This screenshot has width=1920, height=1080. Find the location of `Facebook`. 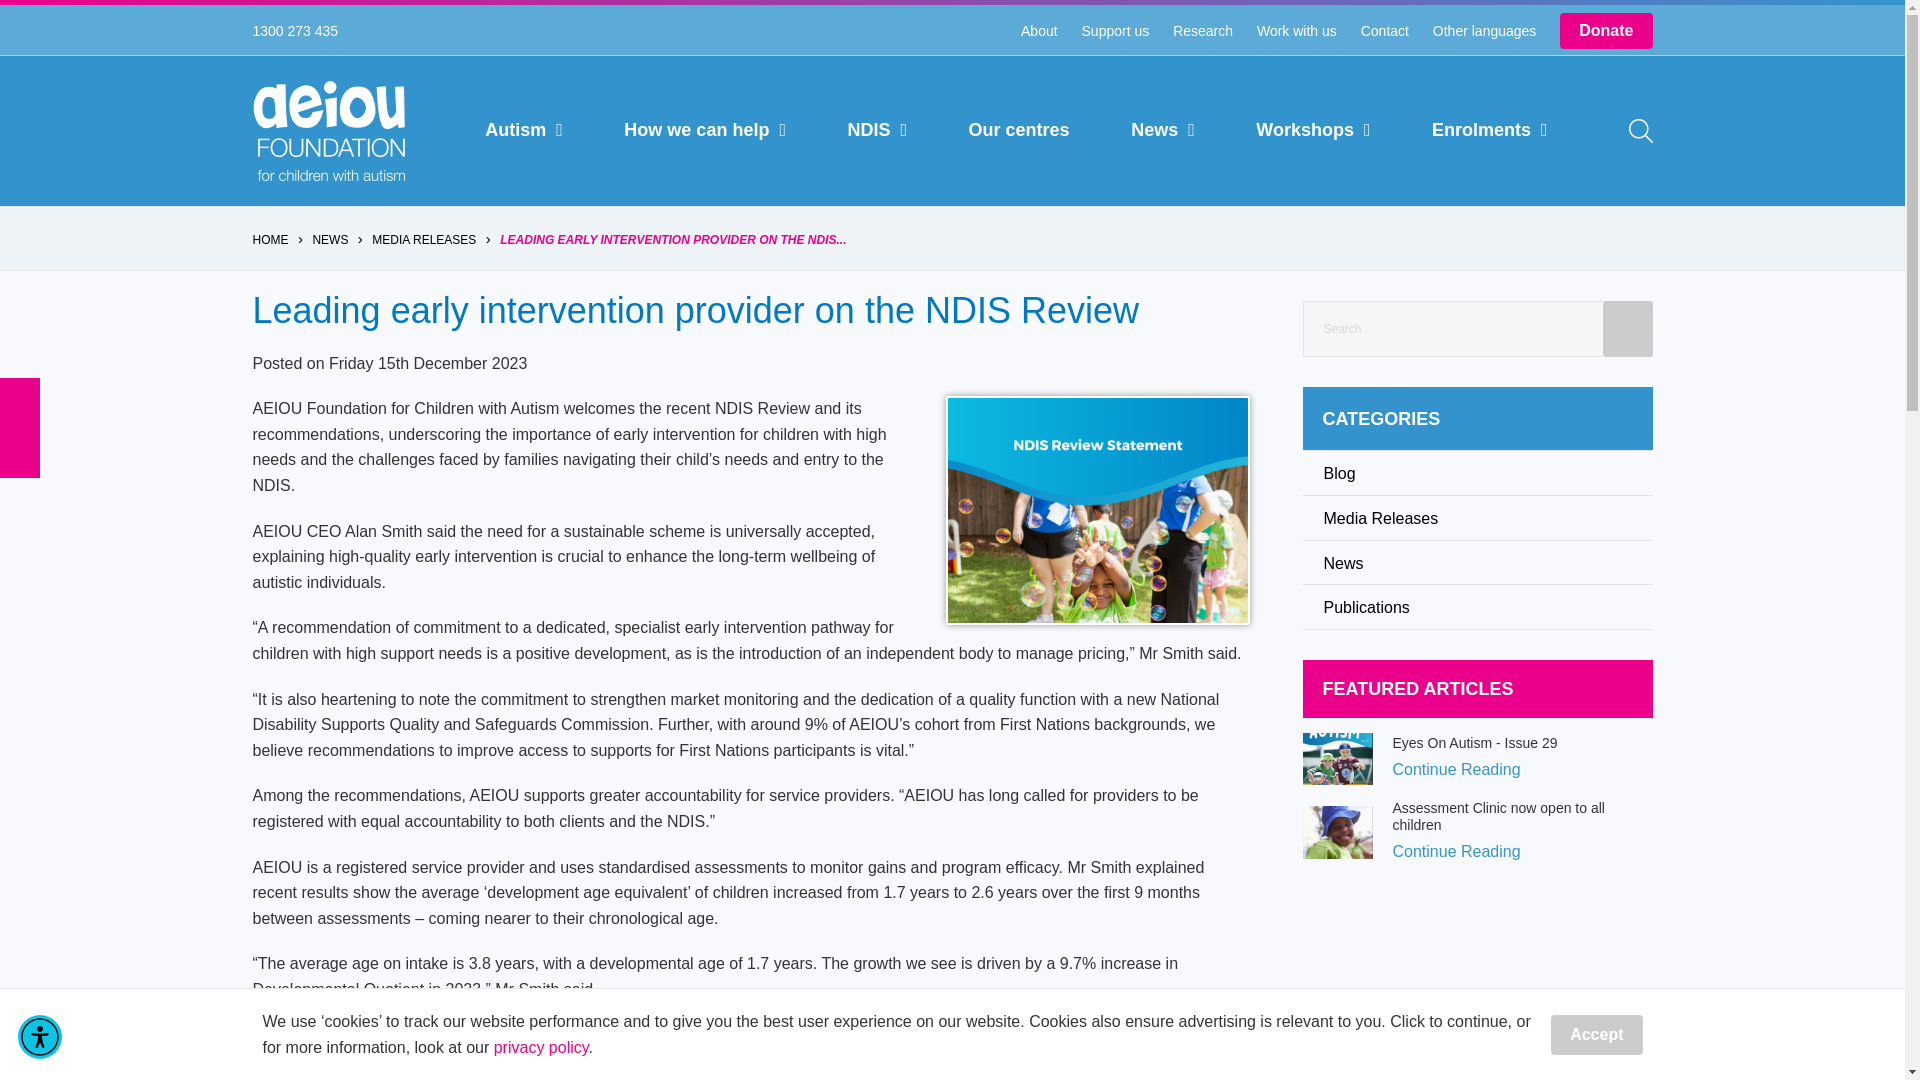

Facebook is located at coordinates (20, 388).